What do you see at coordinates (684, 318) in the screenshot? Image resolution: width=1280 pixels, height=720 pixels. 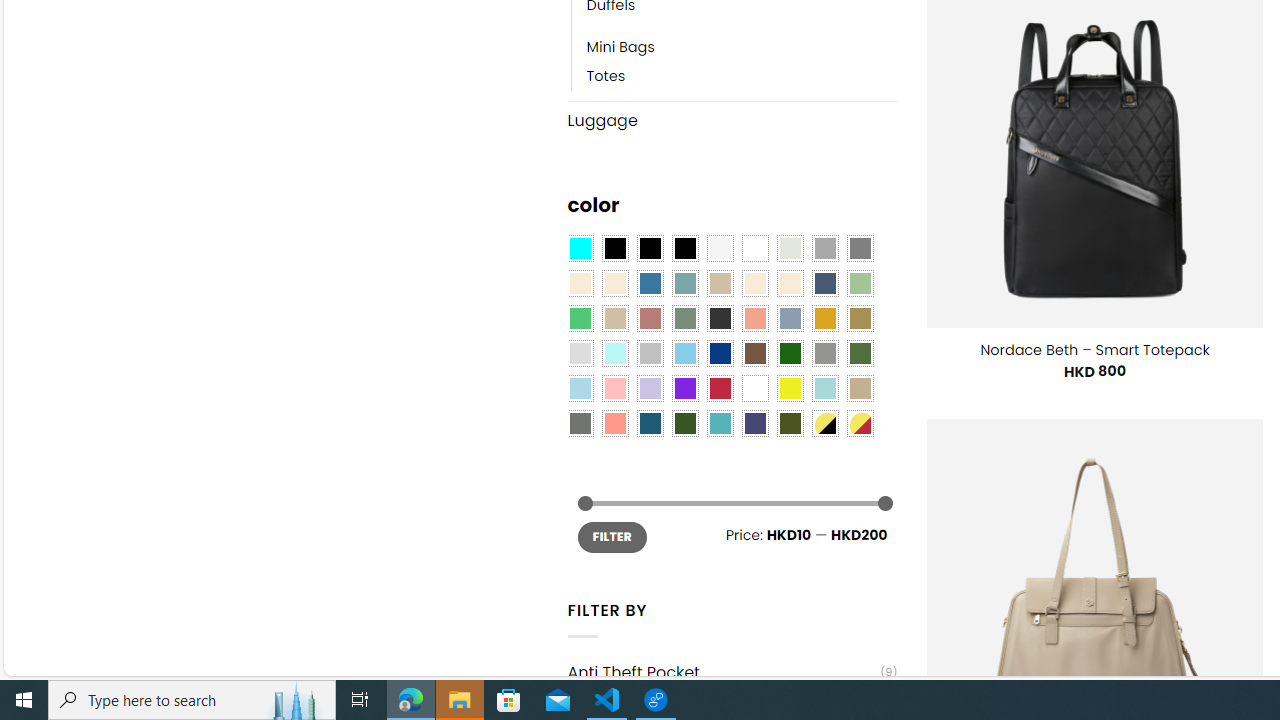 I see `Sage` at bounding box center [684, 318].